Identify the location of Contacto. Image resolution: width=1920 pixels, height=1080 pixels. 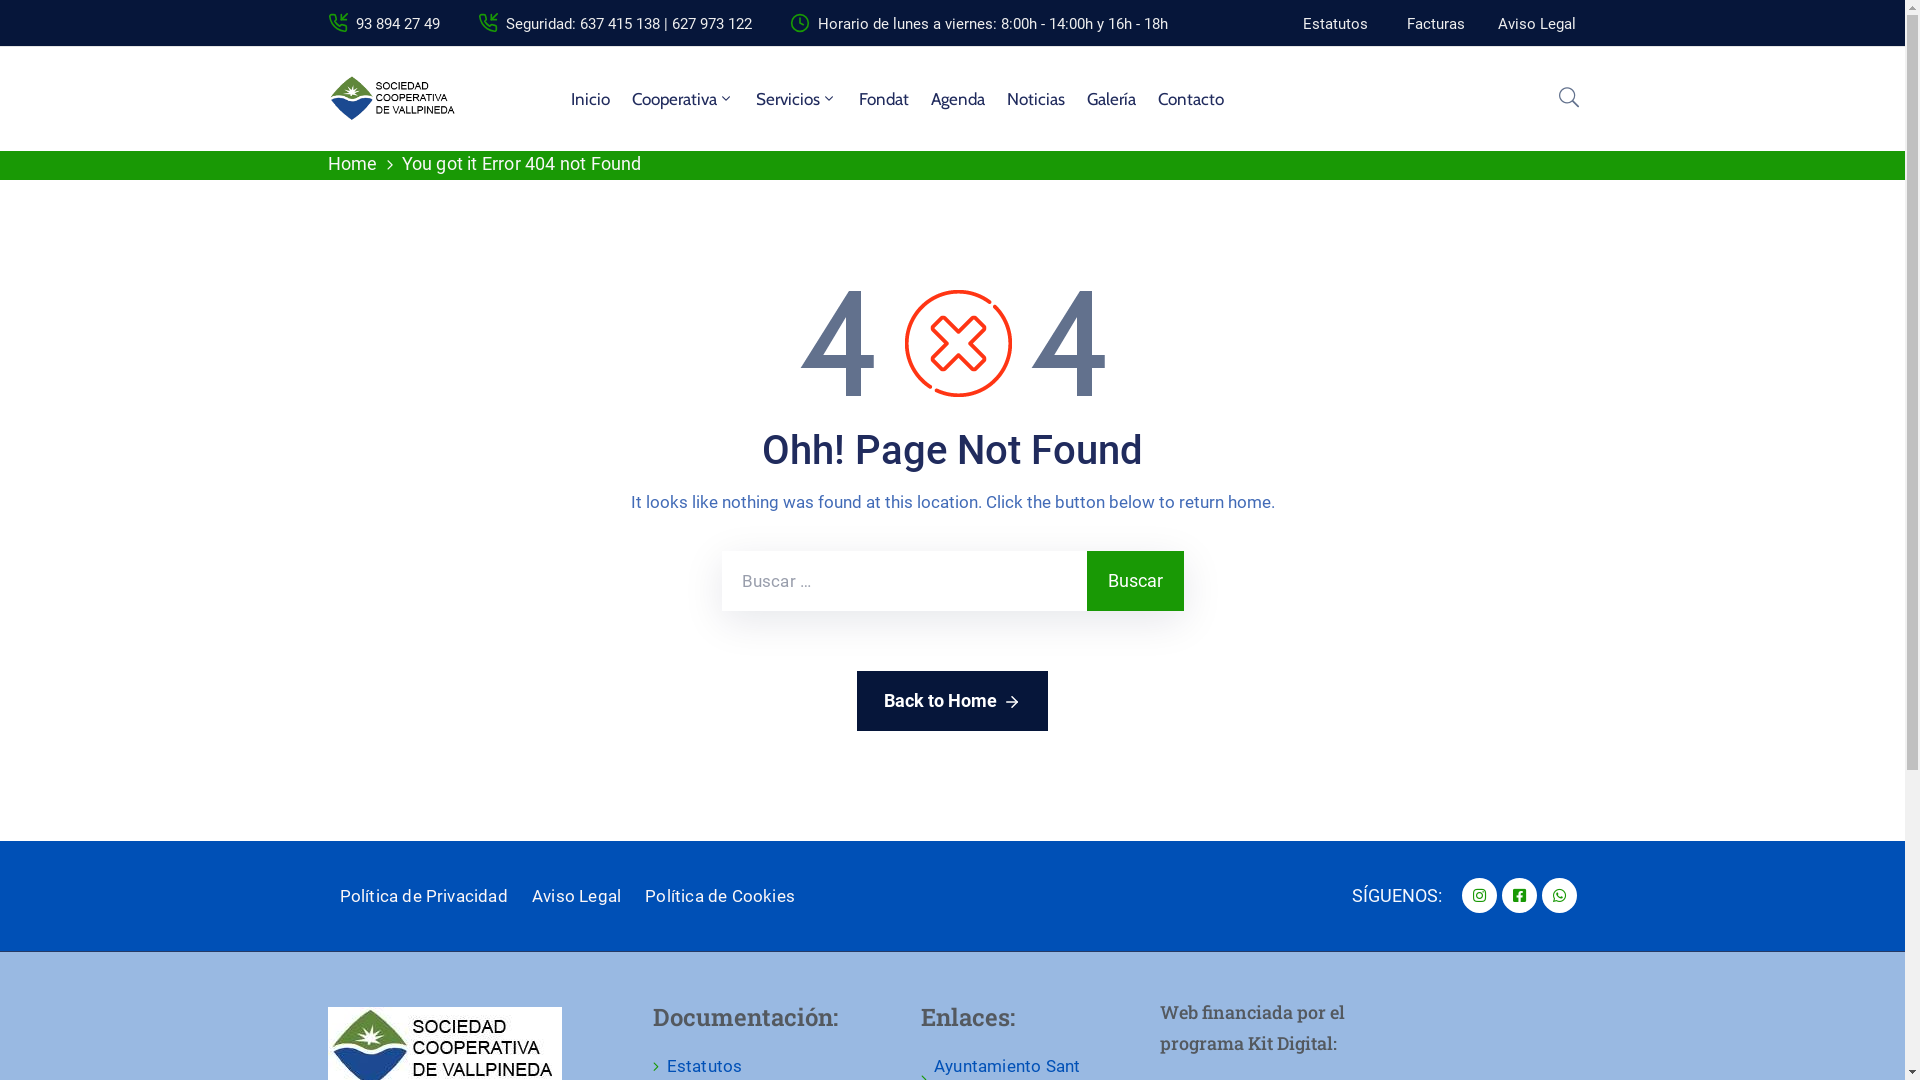
(1191, 99).